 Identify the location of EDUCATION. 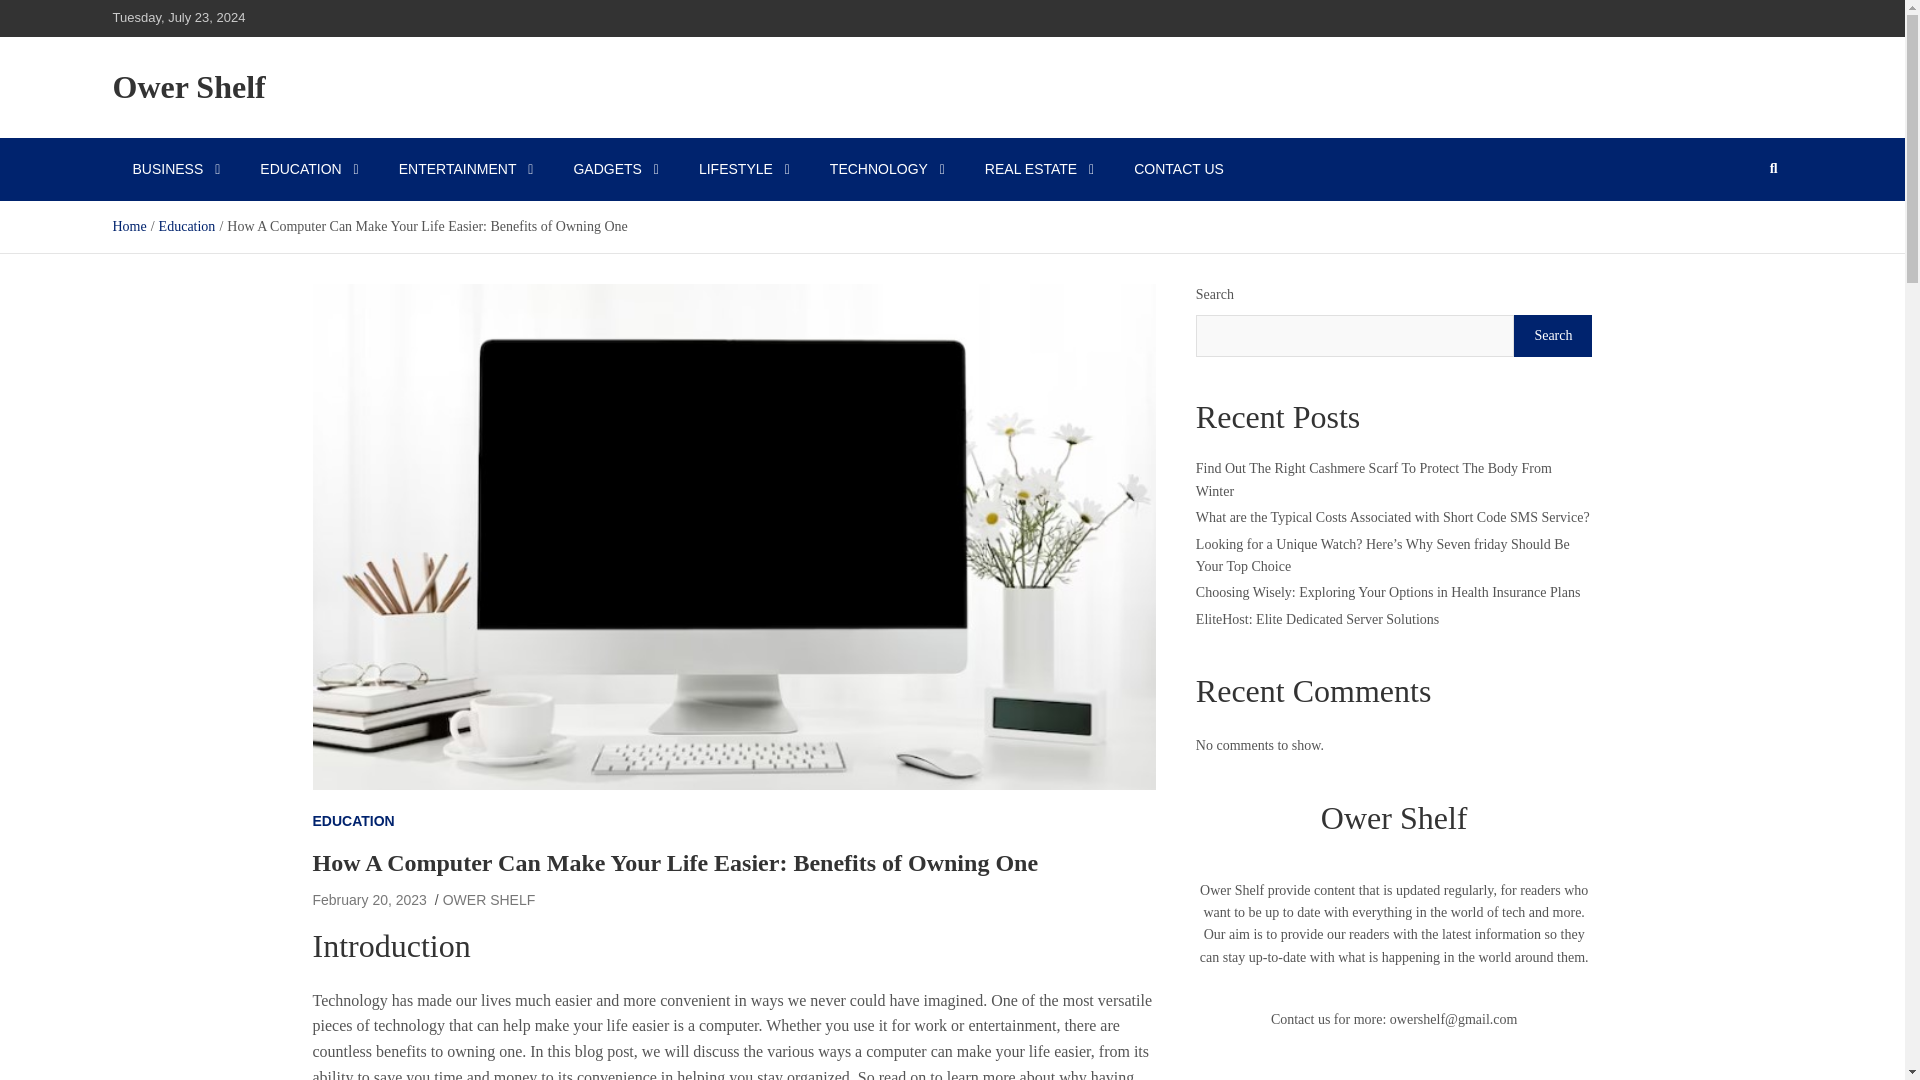
(309, 168).